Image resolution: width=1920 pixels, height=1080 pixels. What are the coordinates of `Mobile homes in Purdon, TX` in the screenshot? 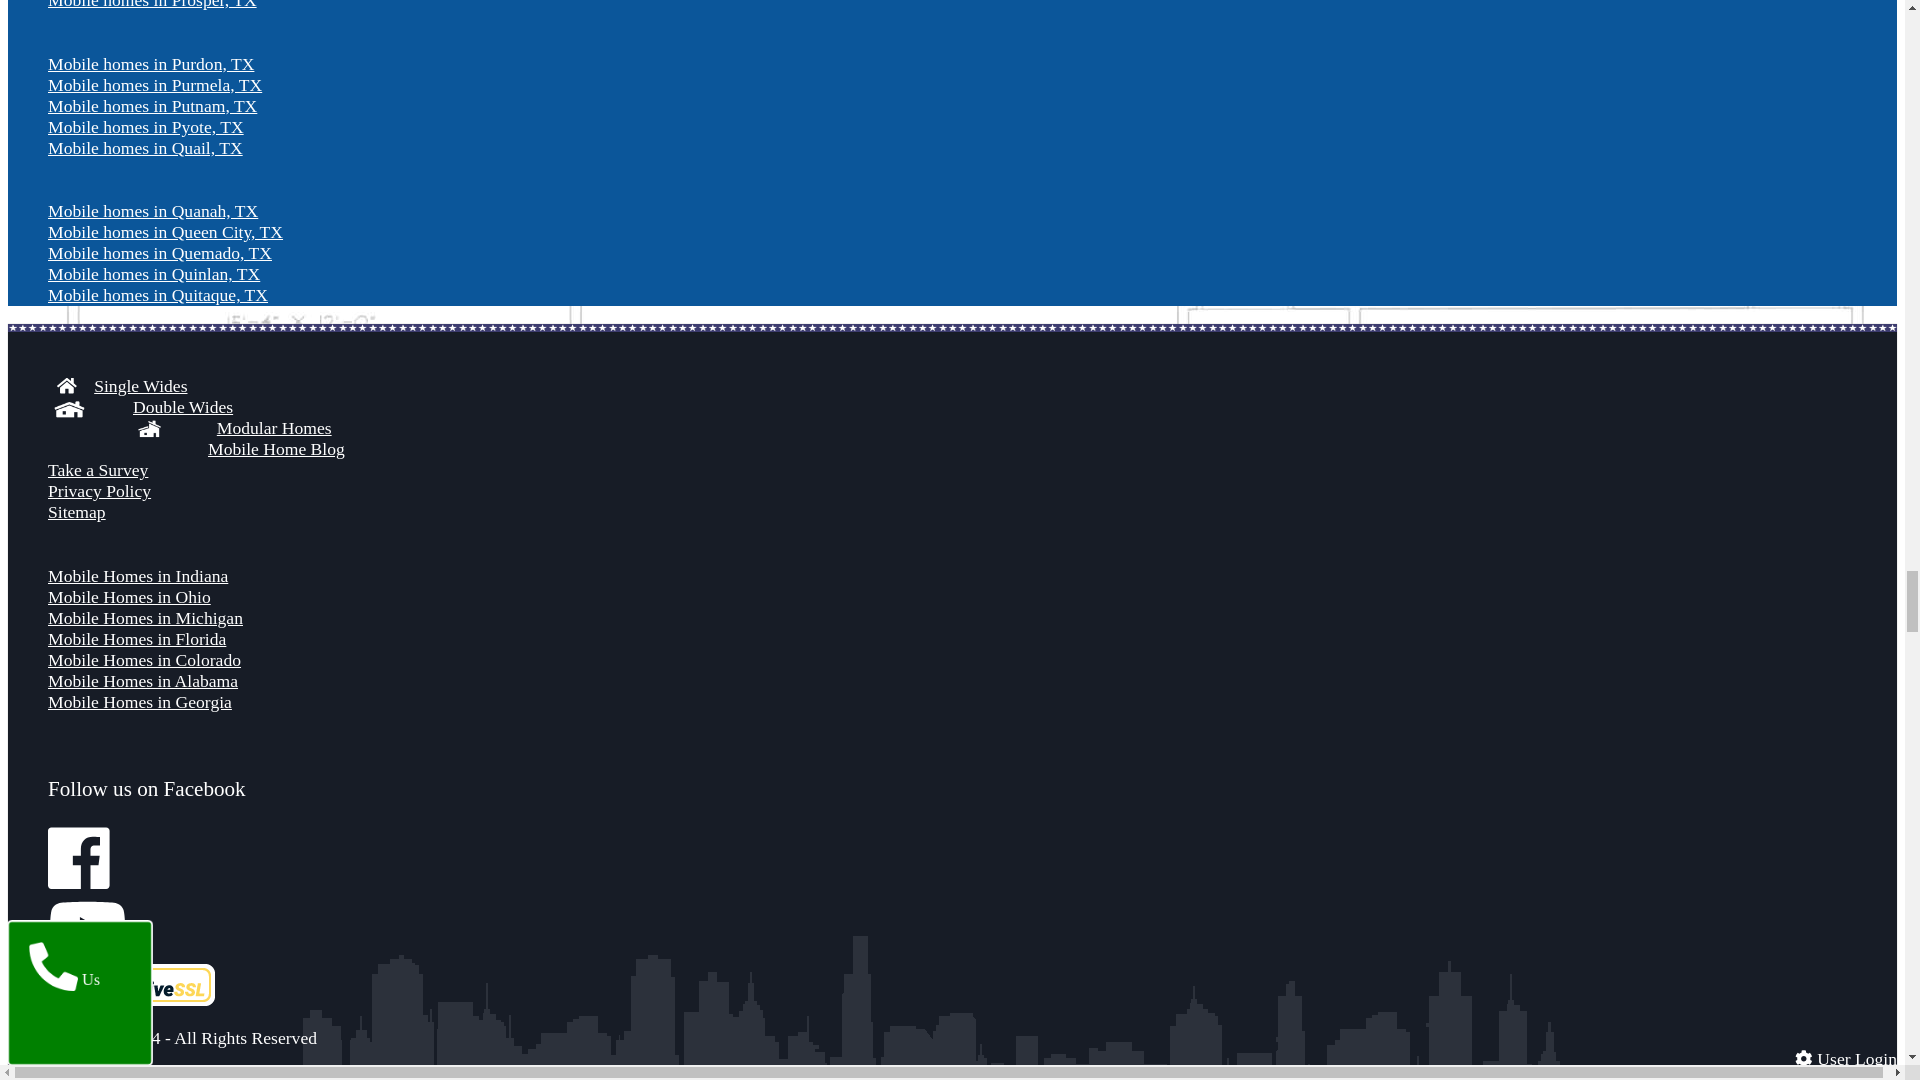 It's located at (150, 64).